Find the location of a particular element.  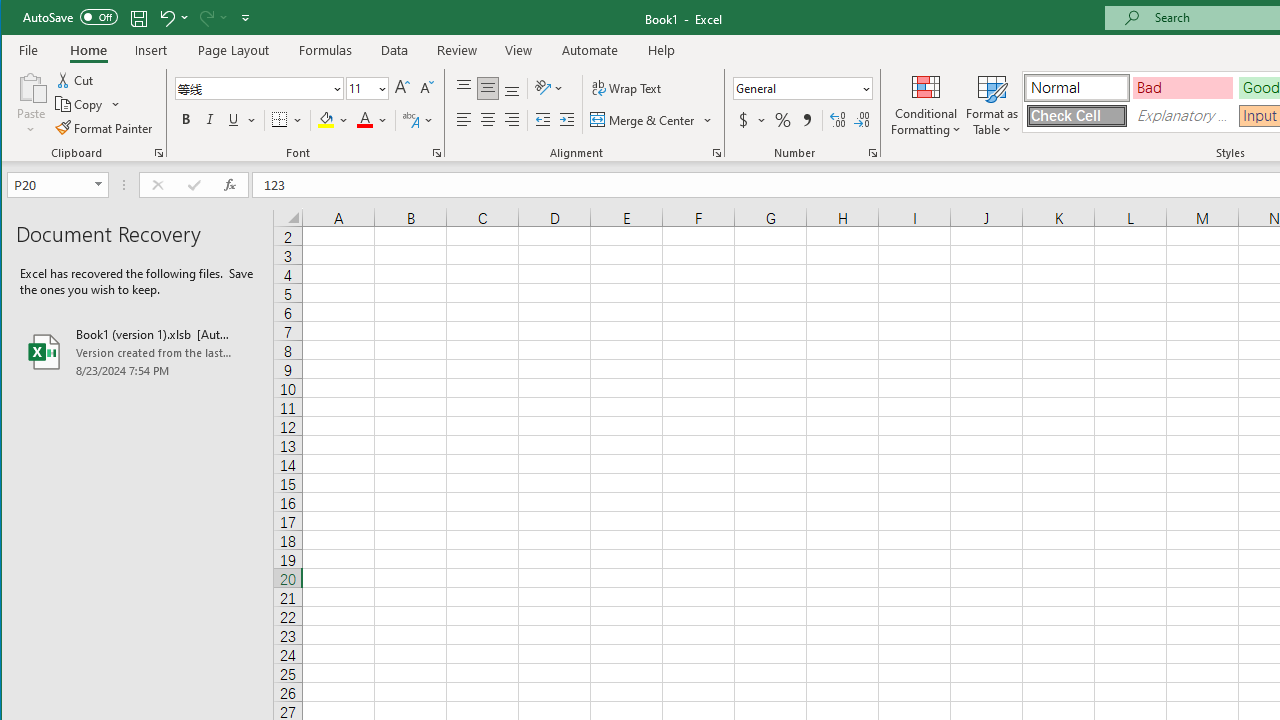

Number Format is located at coordinates (796, 88).